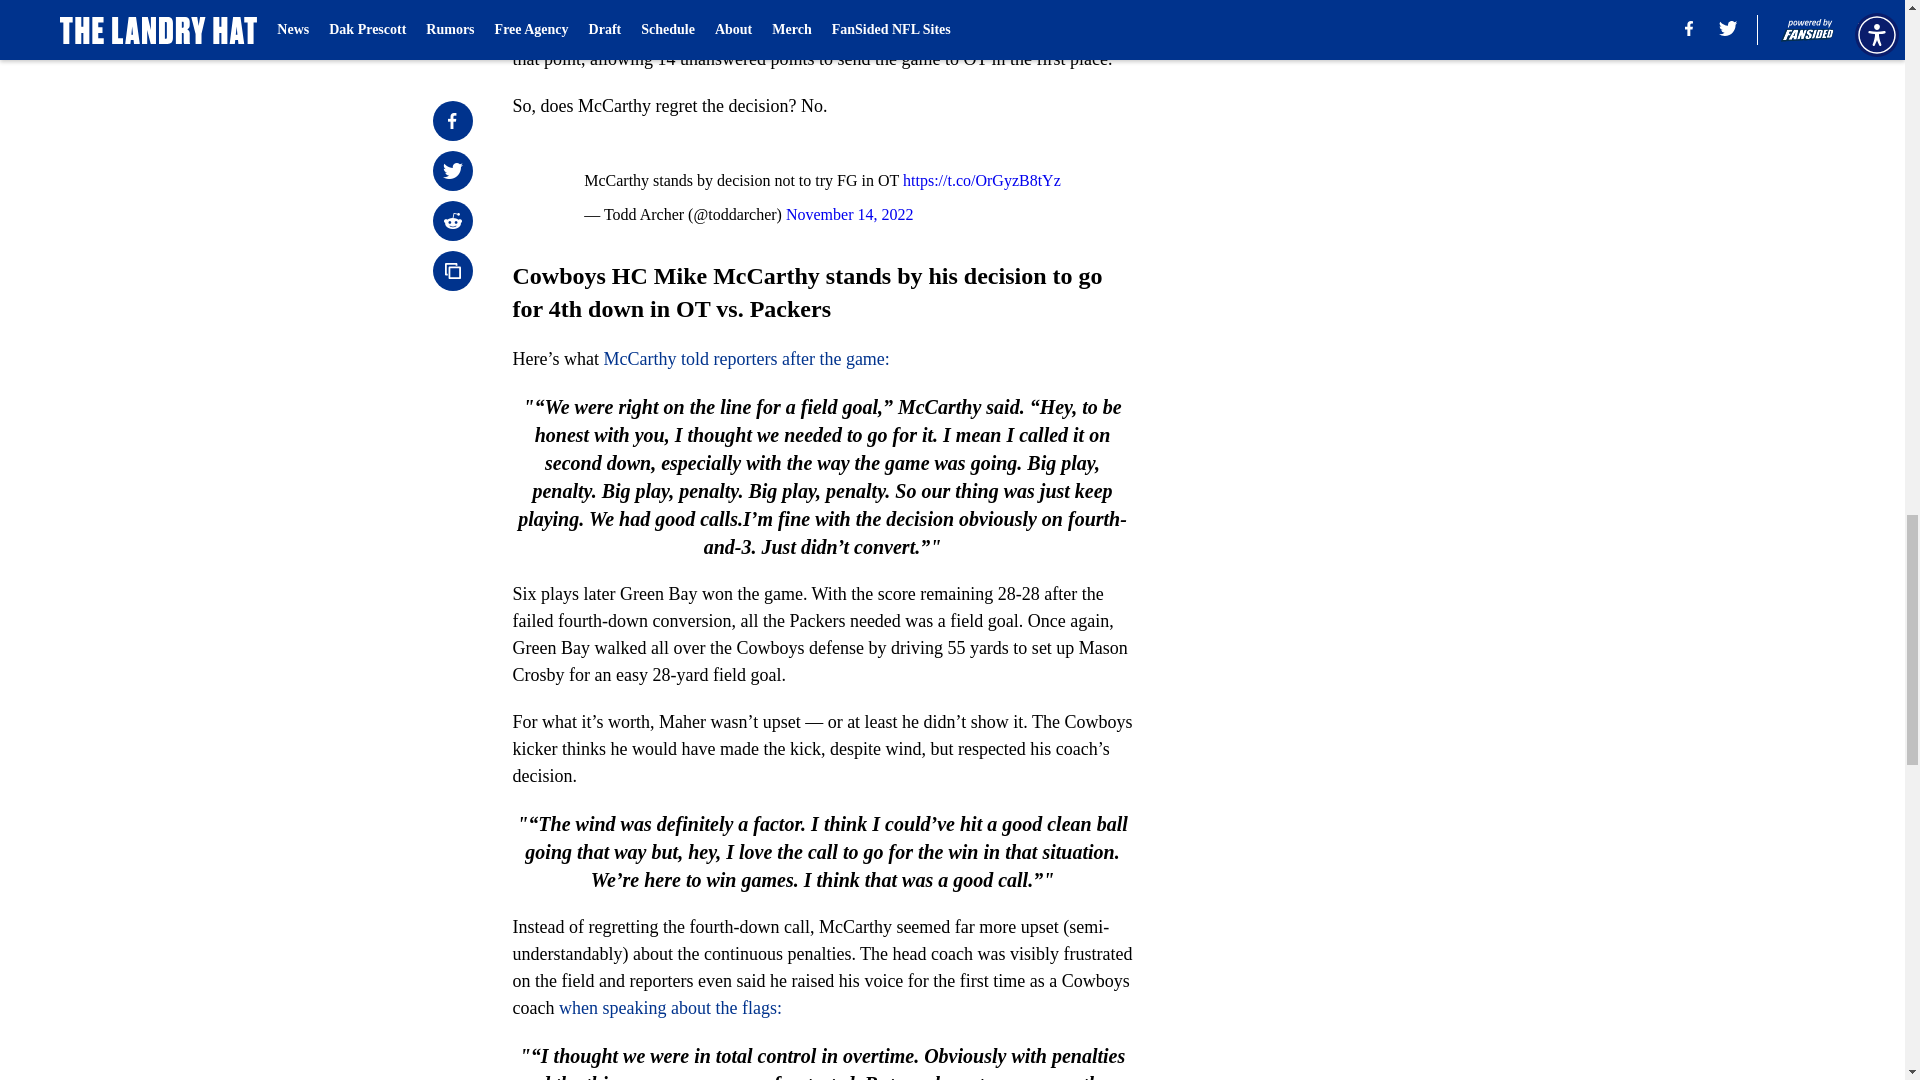  I want to click on November 14, 2022, so click(849, 214).